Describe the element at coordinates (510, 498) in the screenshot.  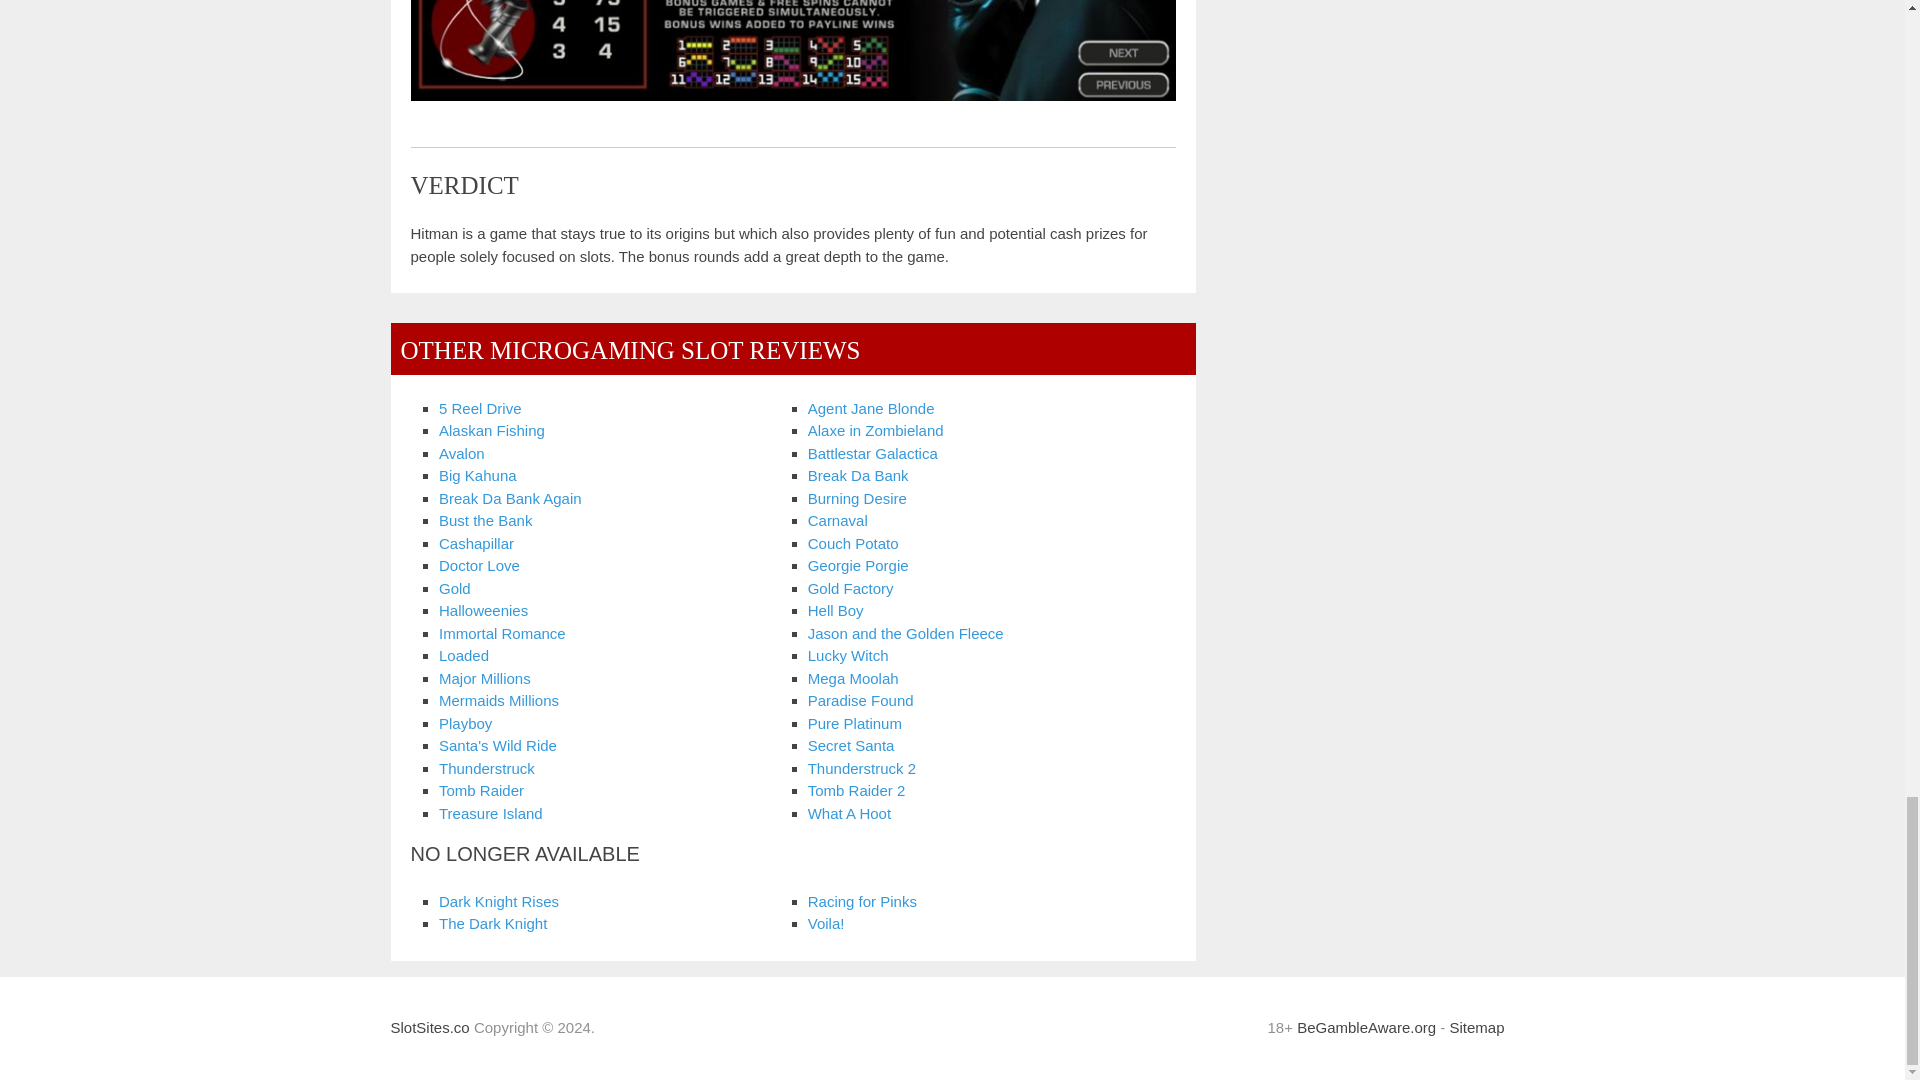
I see `Break Da Bank Again` at that location.